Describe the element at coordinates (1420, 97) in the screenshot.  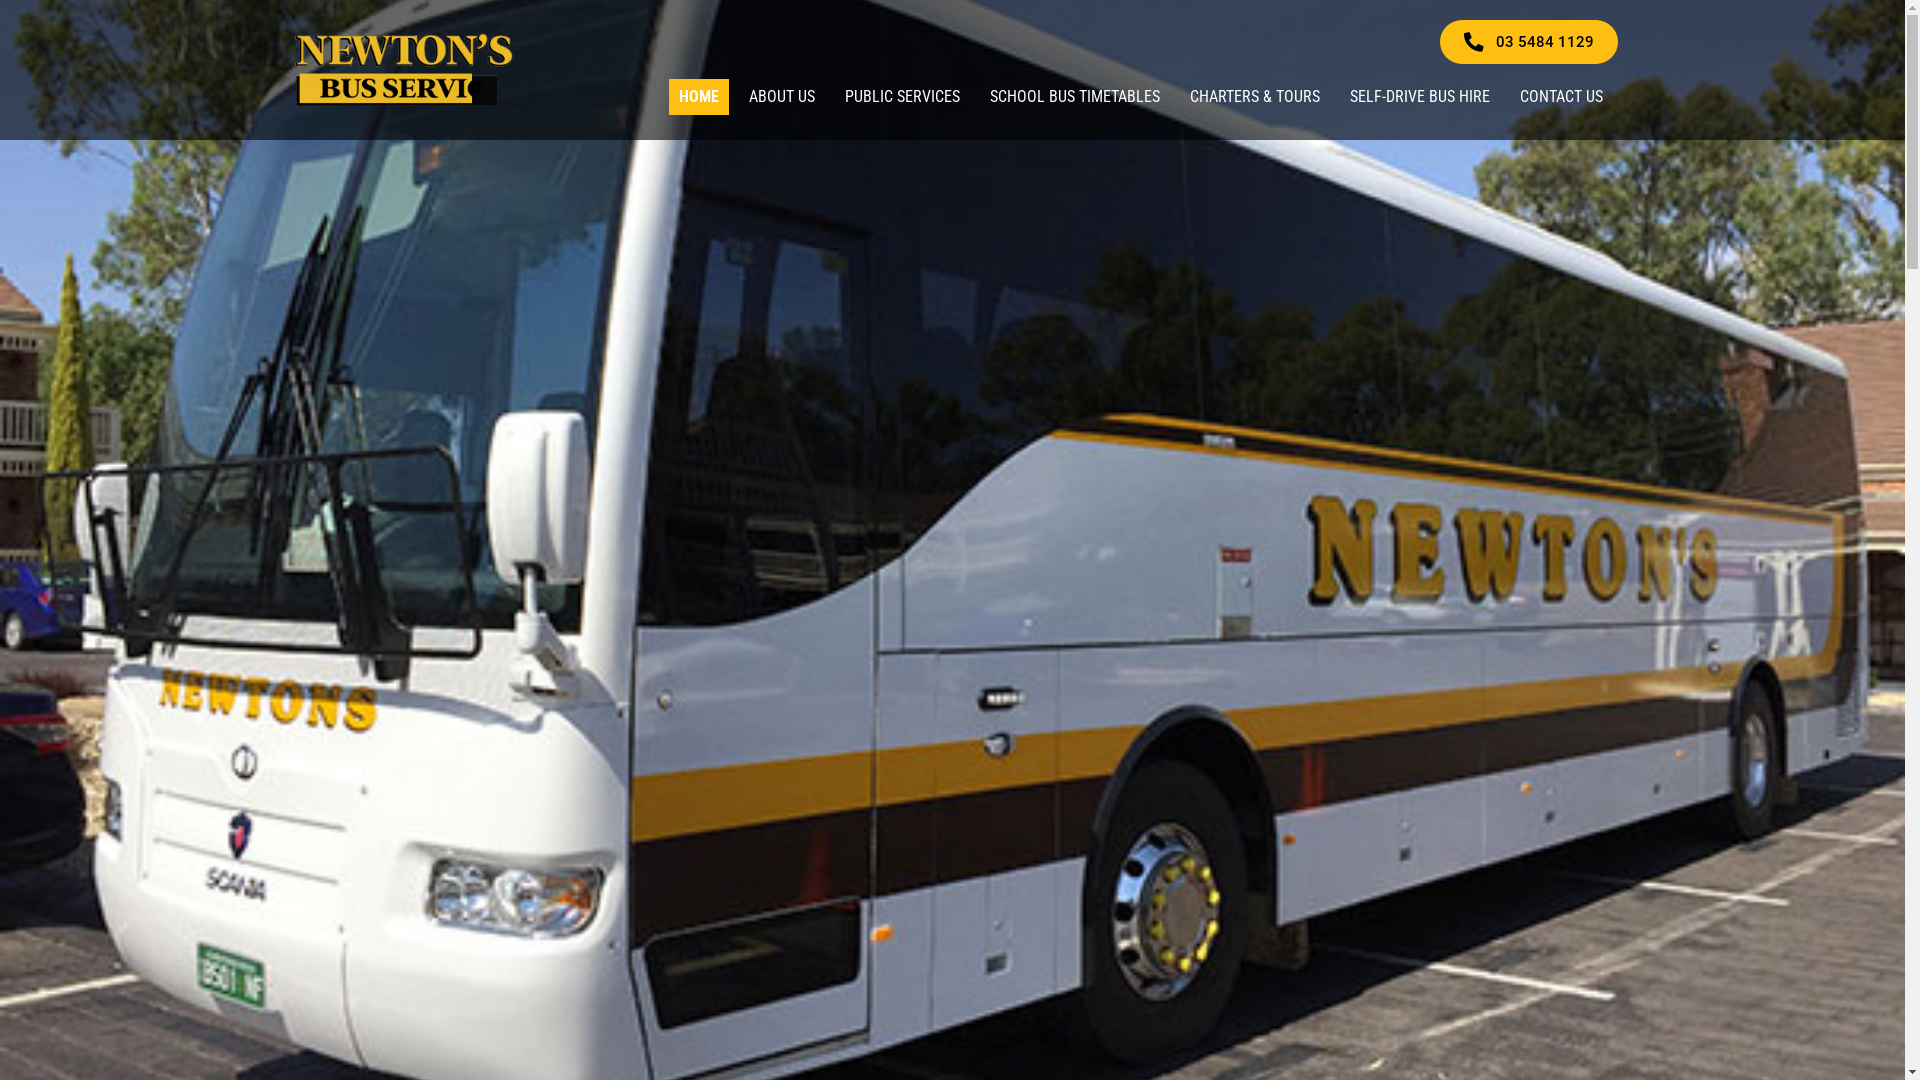
I see `SELF-DRIVE BUS HIRE` at that location.